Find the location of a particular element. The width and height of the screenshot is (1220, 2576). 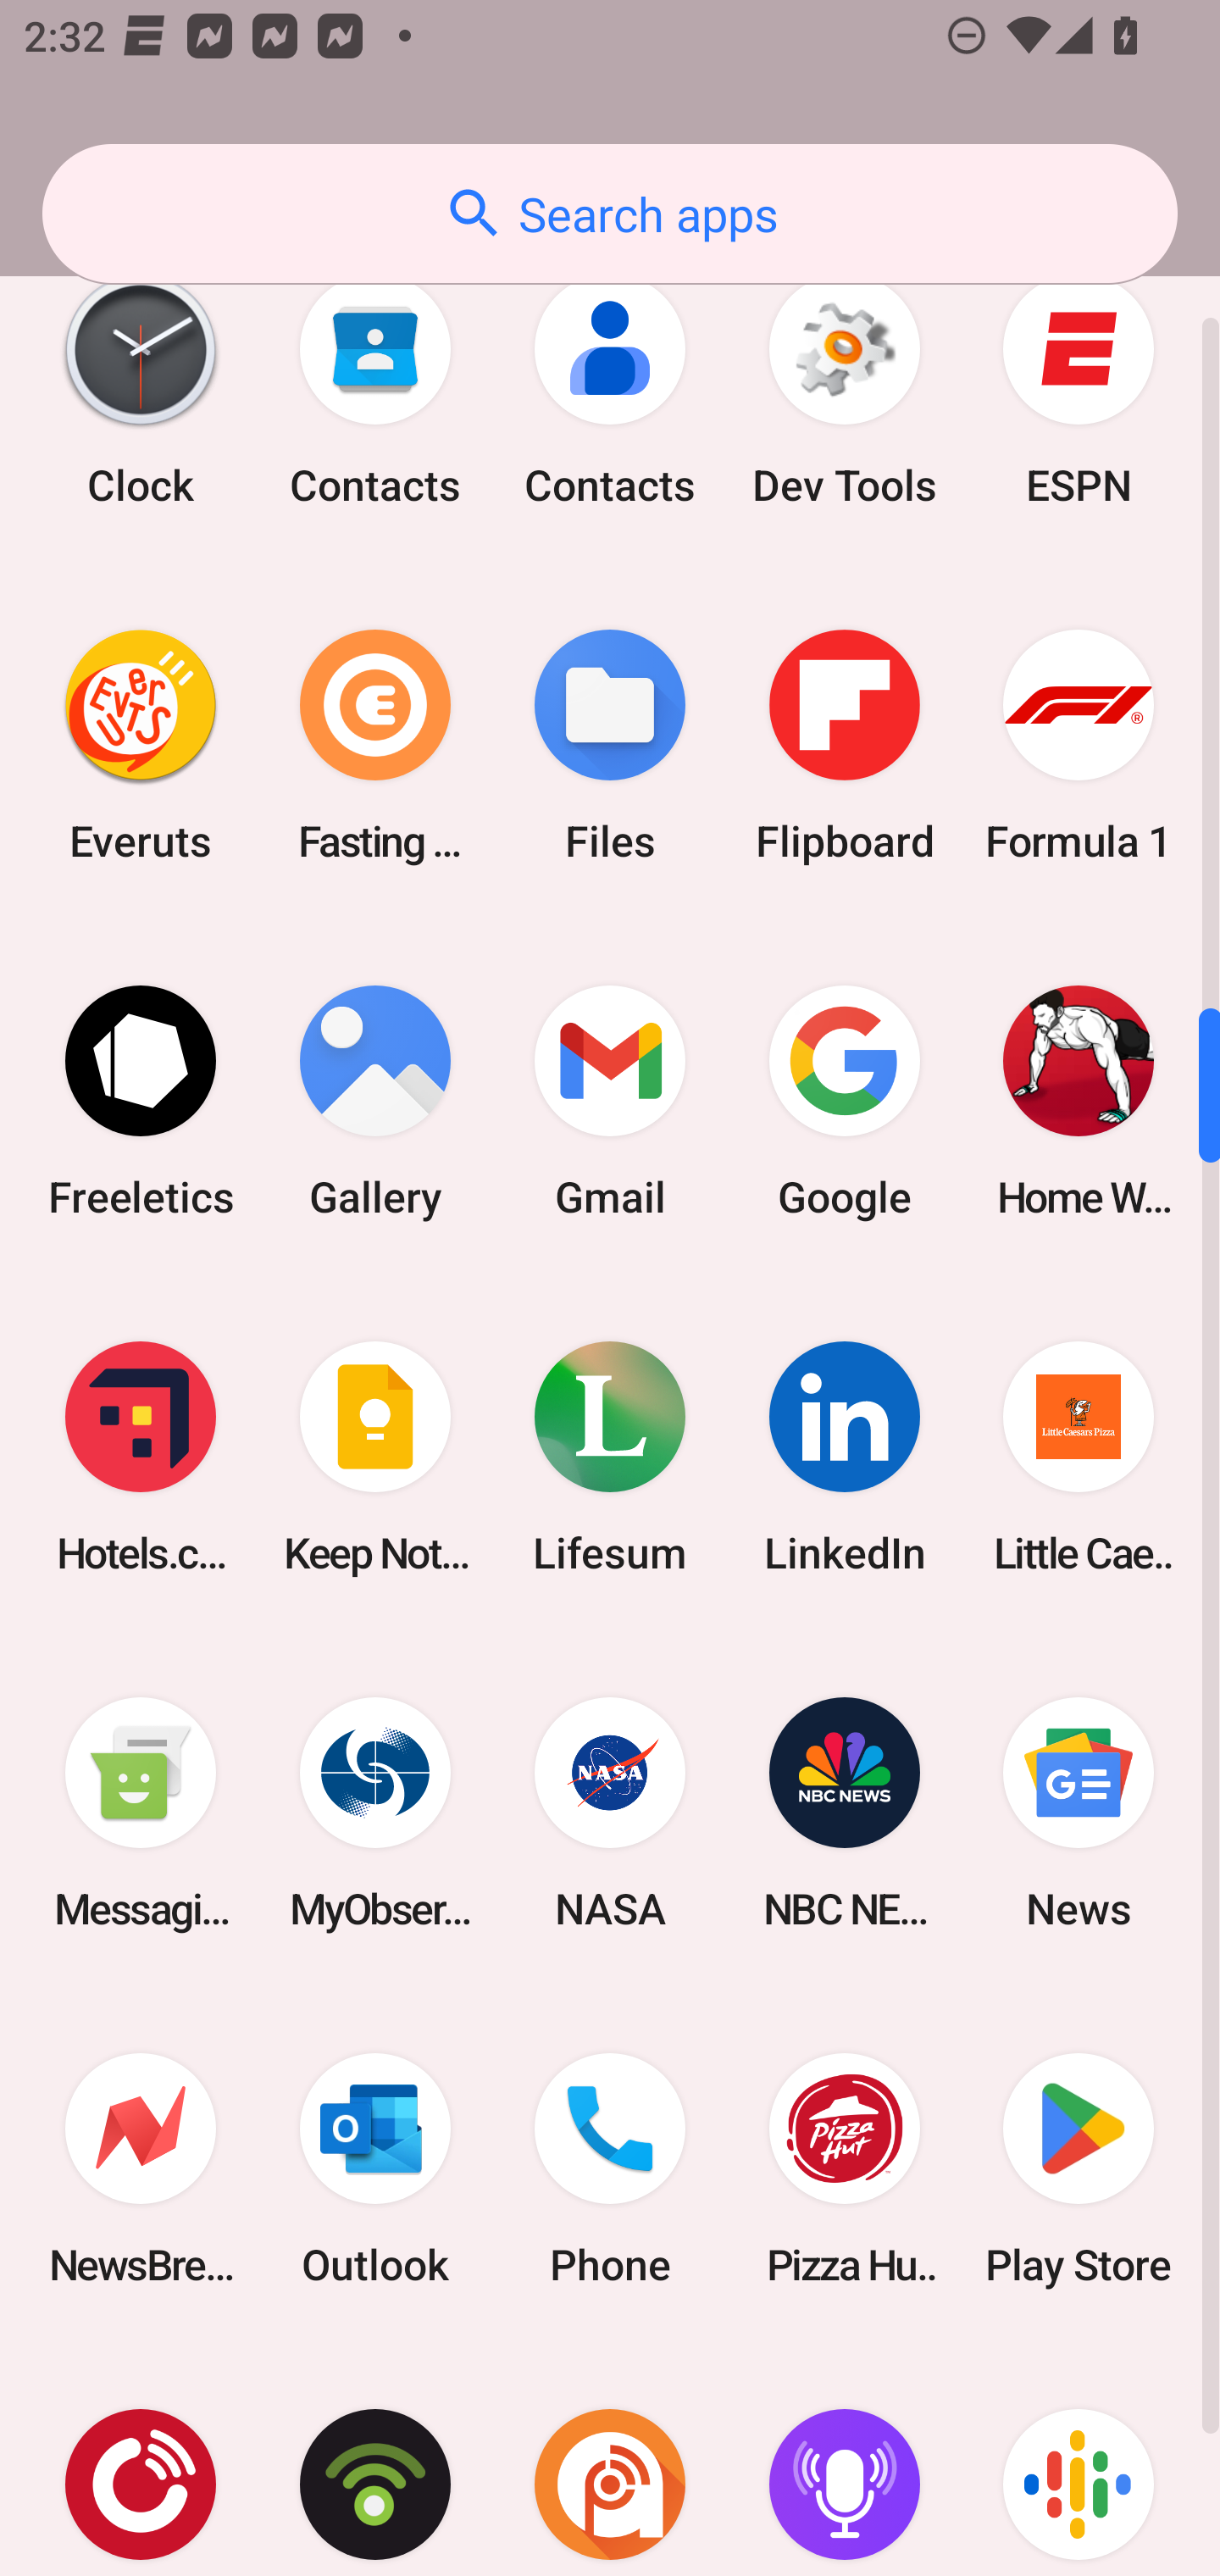

News is located at coordinates (1079, 1813).